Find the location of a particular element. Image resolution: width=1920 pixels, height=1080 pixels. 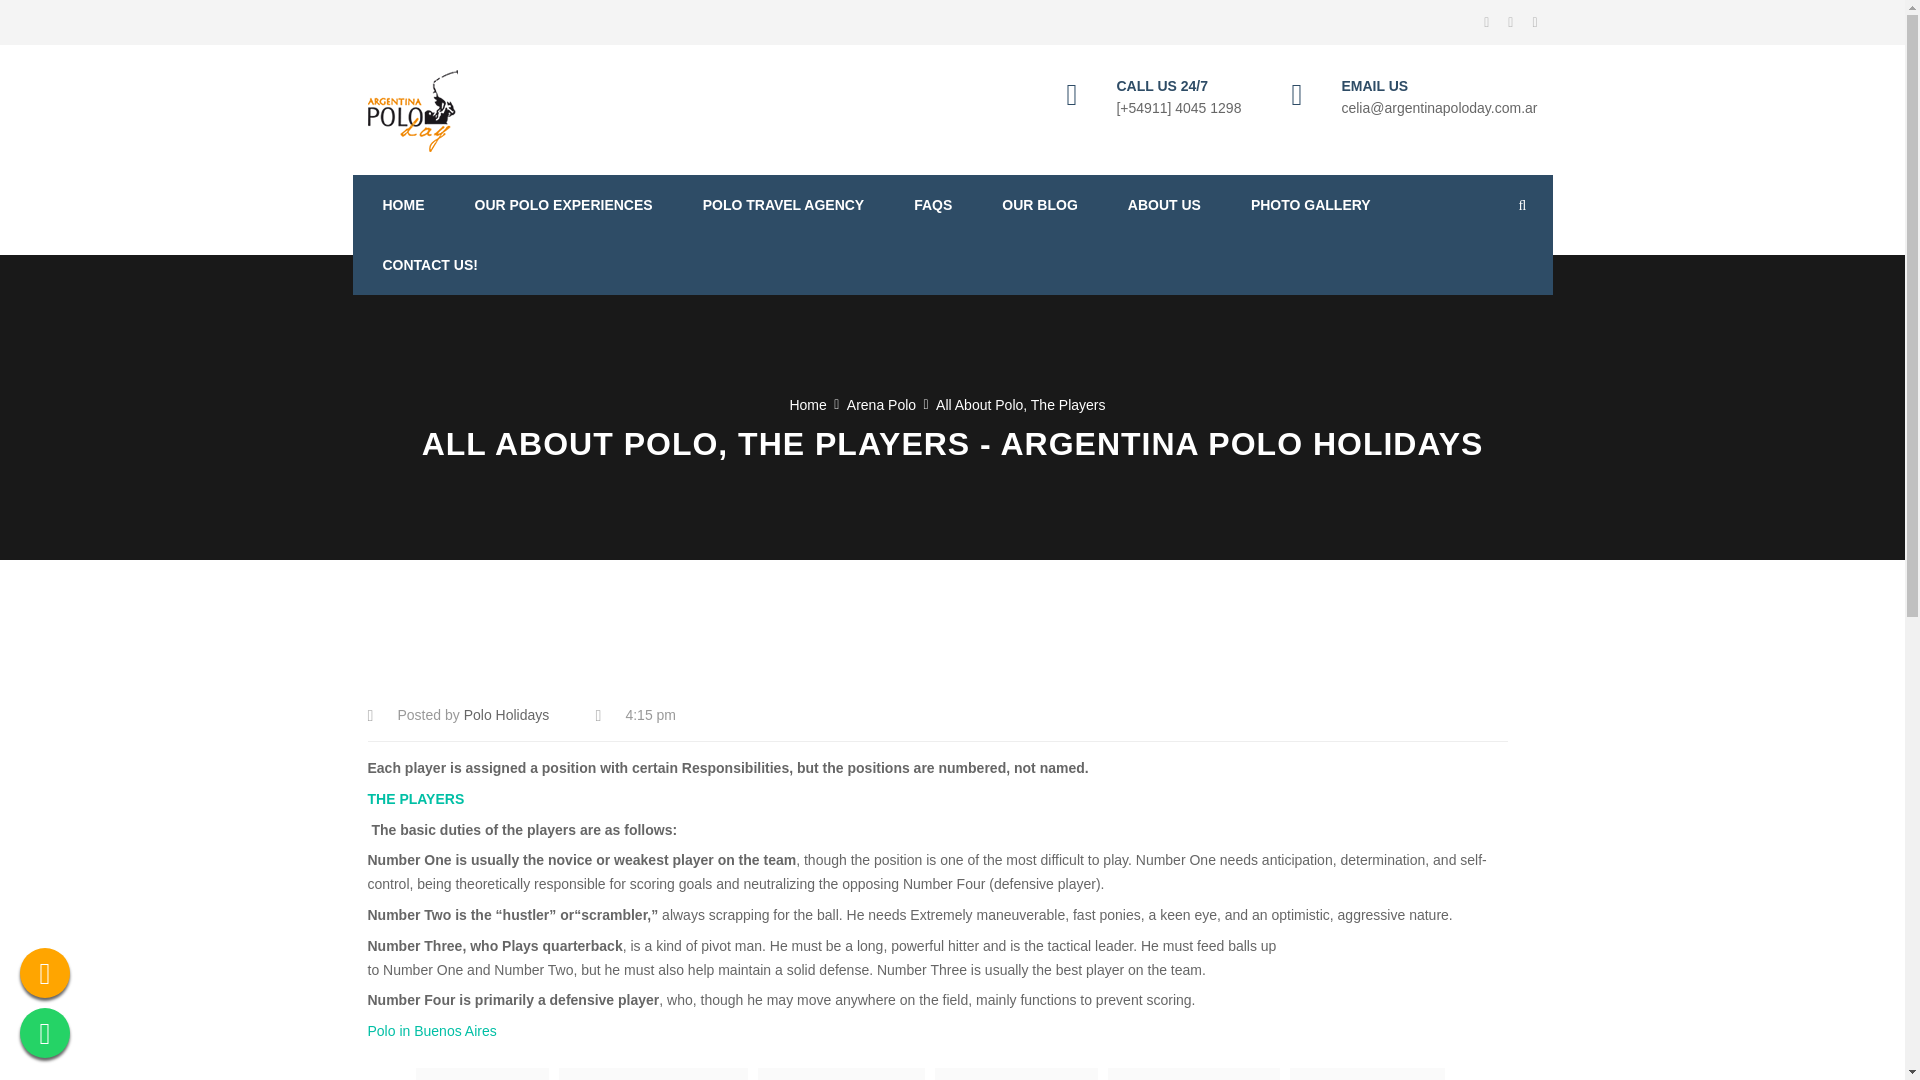

Home is located at coordinates (807, 404).